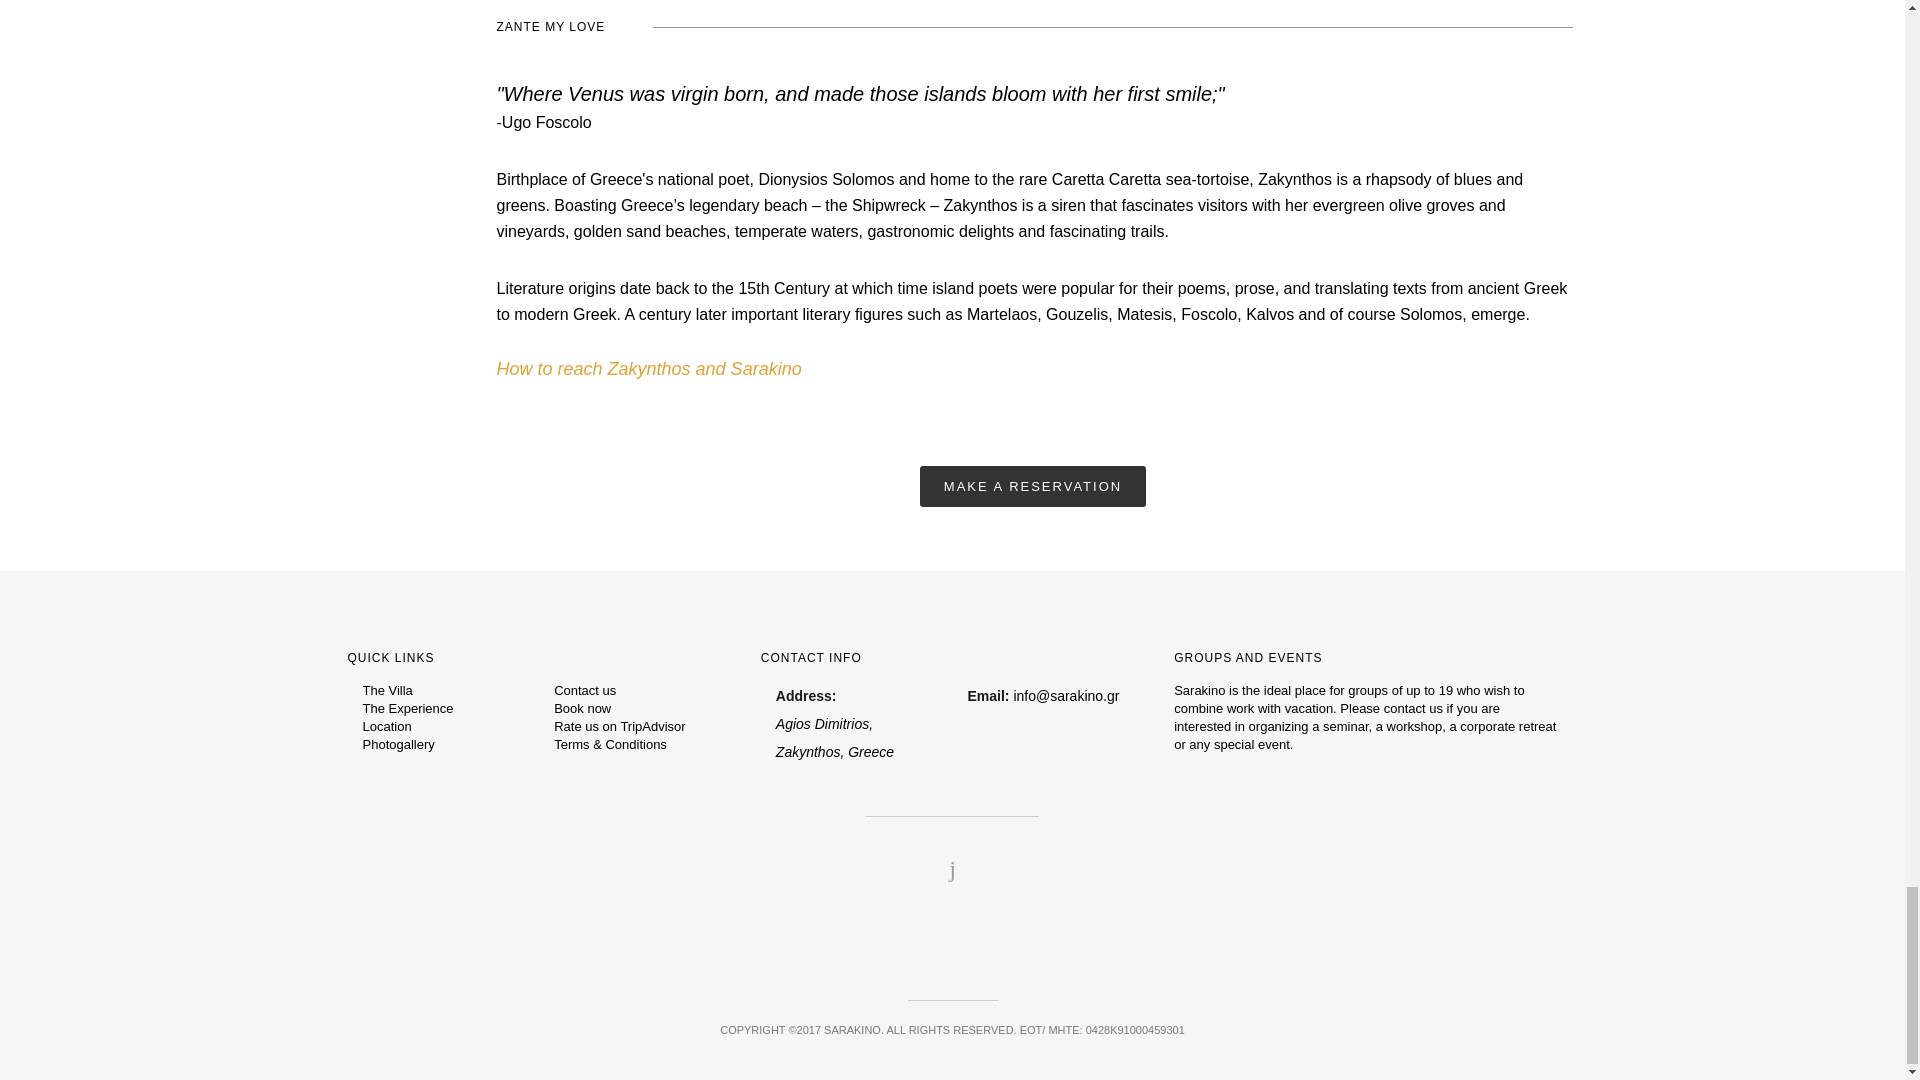  I want to click on Rate us on TripAdvisor, so click(620, 726).